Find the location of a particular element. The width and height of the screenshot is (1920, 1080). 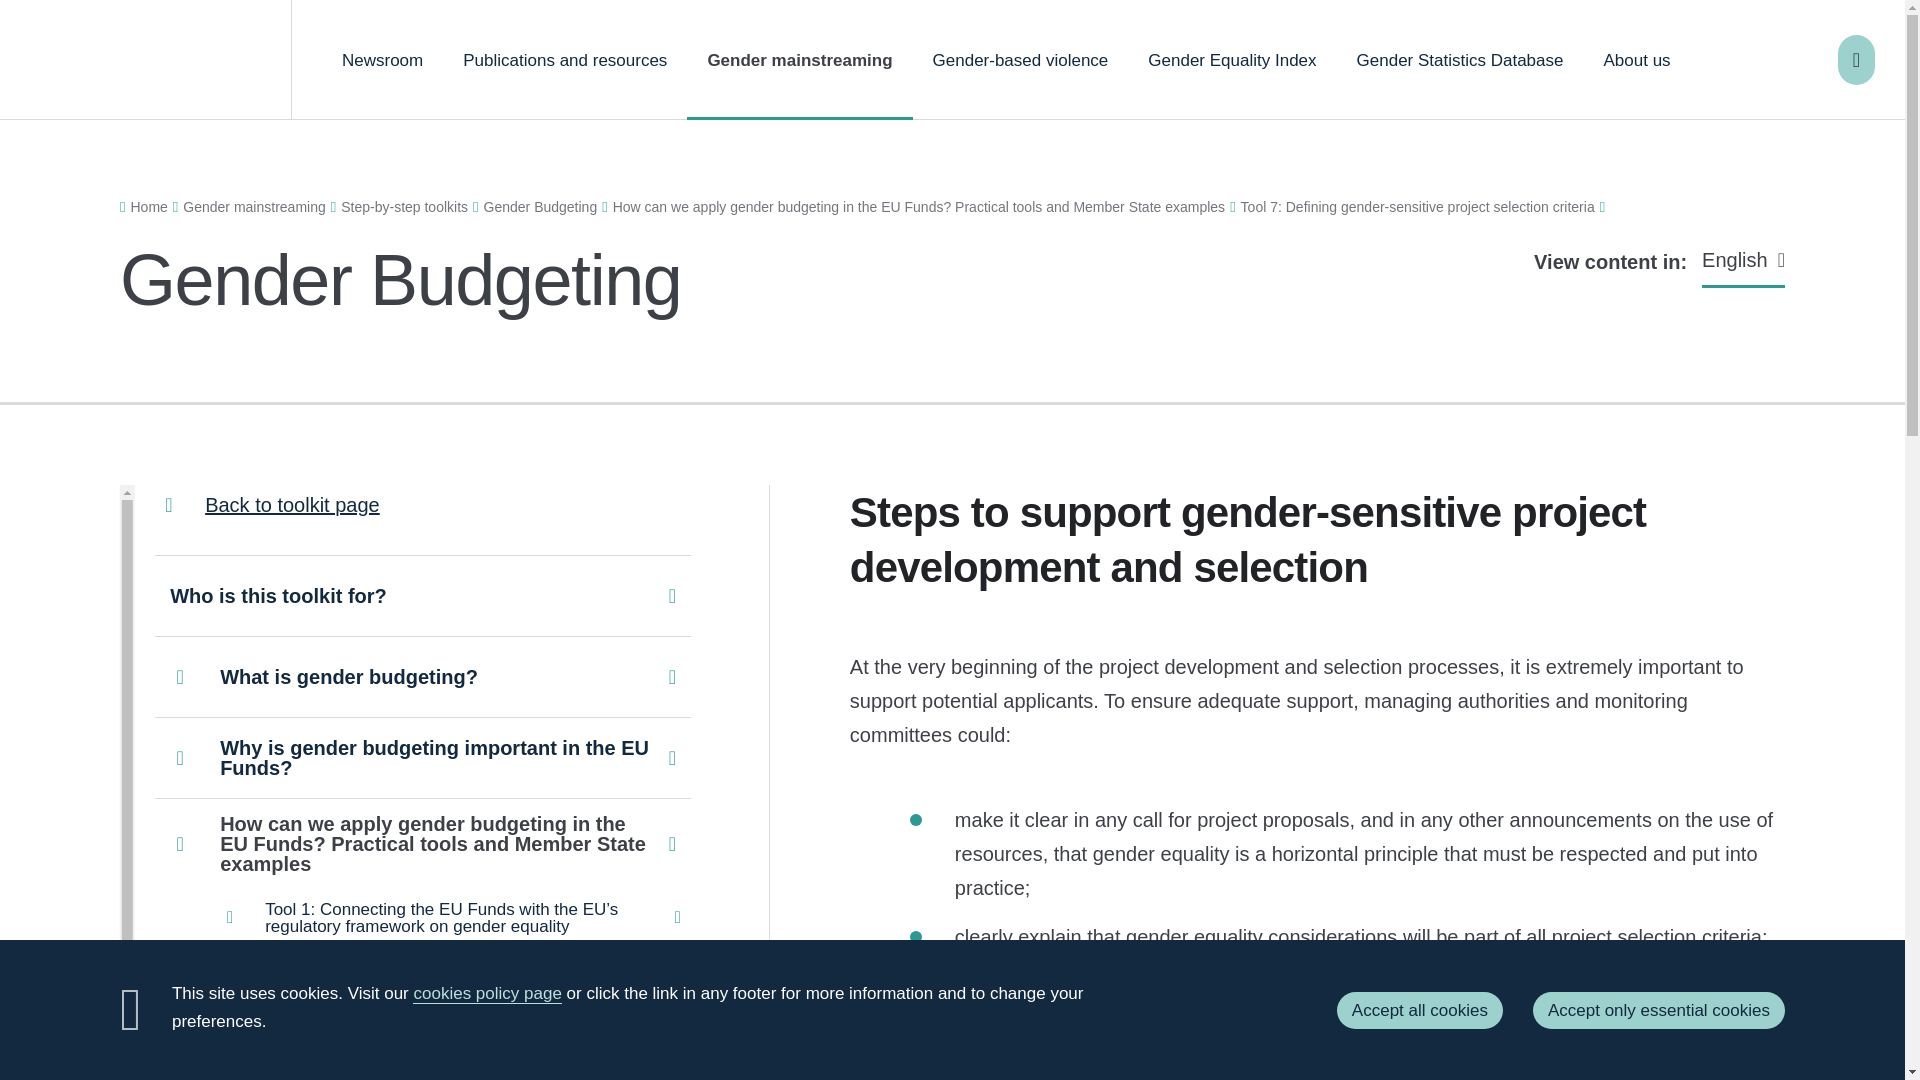

Newsroom is located at coordinates (382, 60).